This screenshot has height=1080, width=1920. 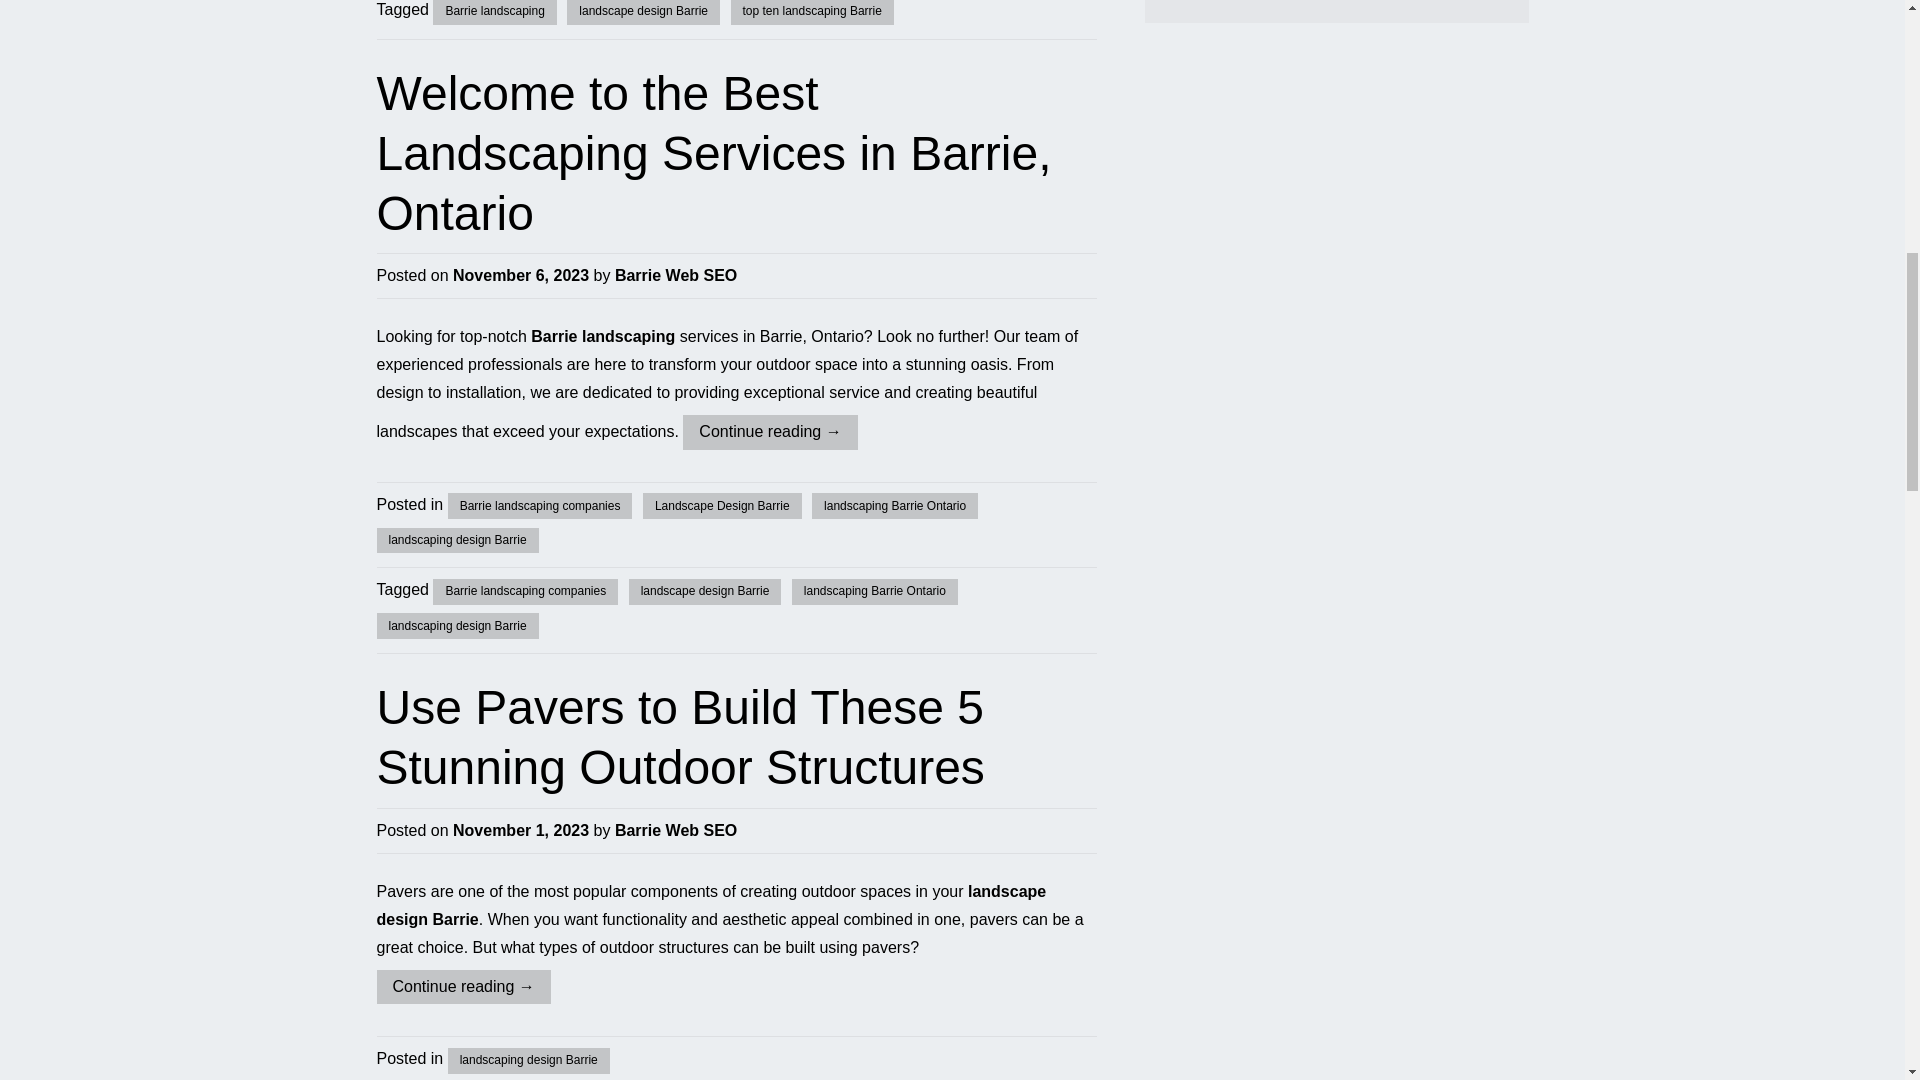 I want to click on landscaping Barrie Ontario, so click(x=894, y=506).